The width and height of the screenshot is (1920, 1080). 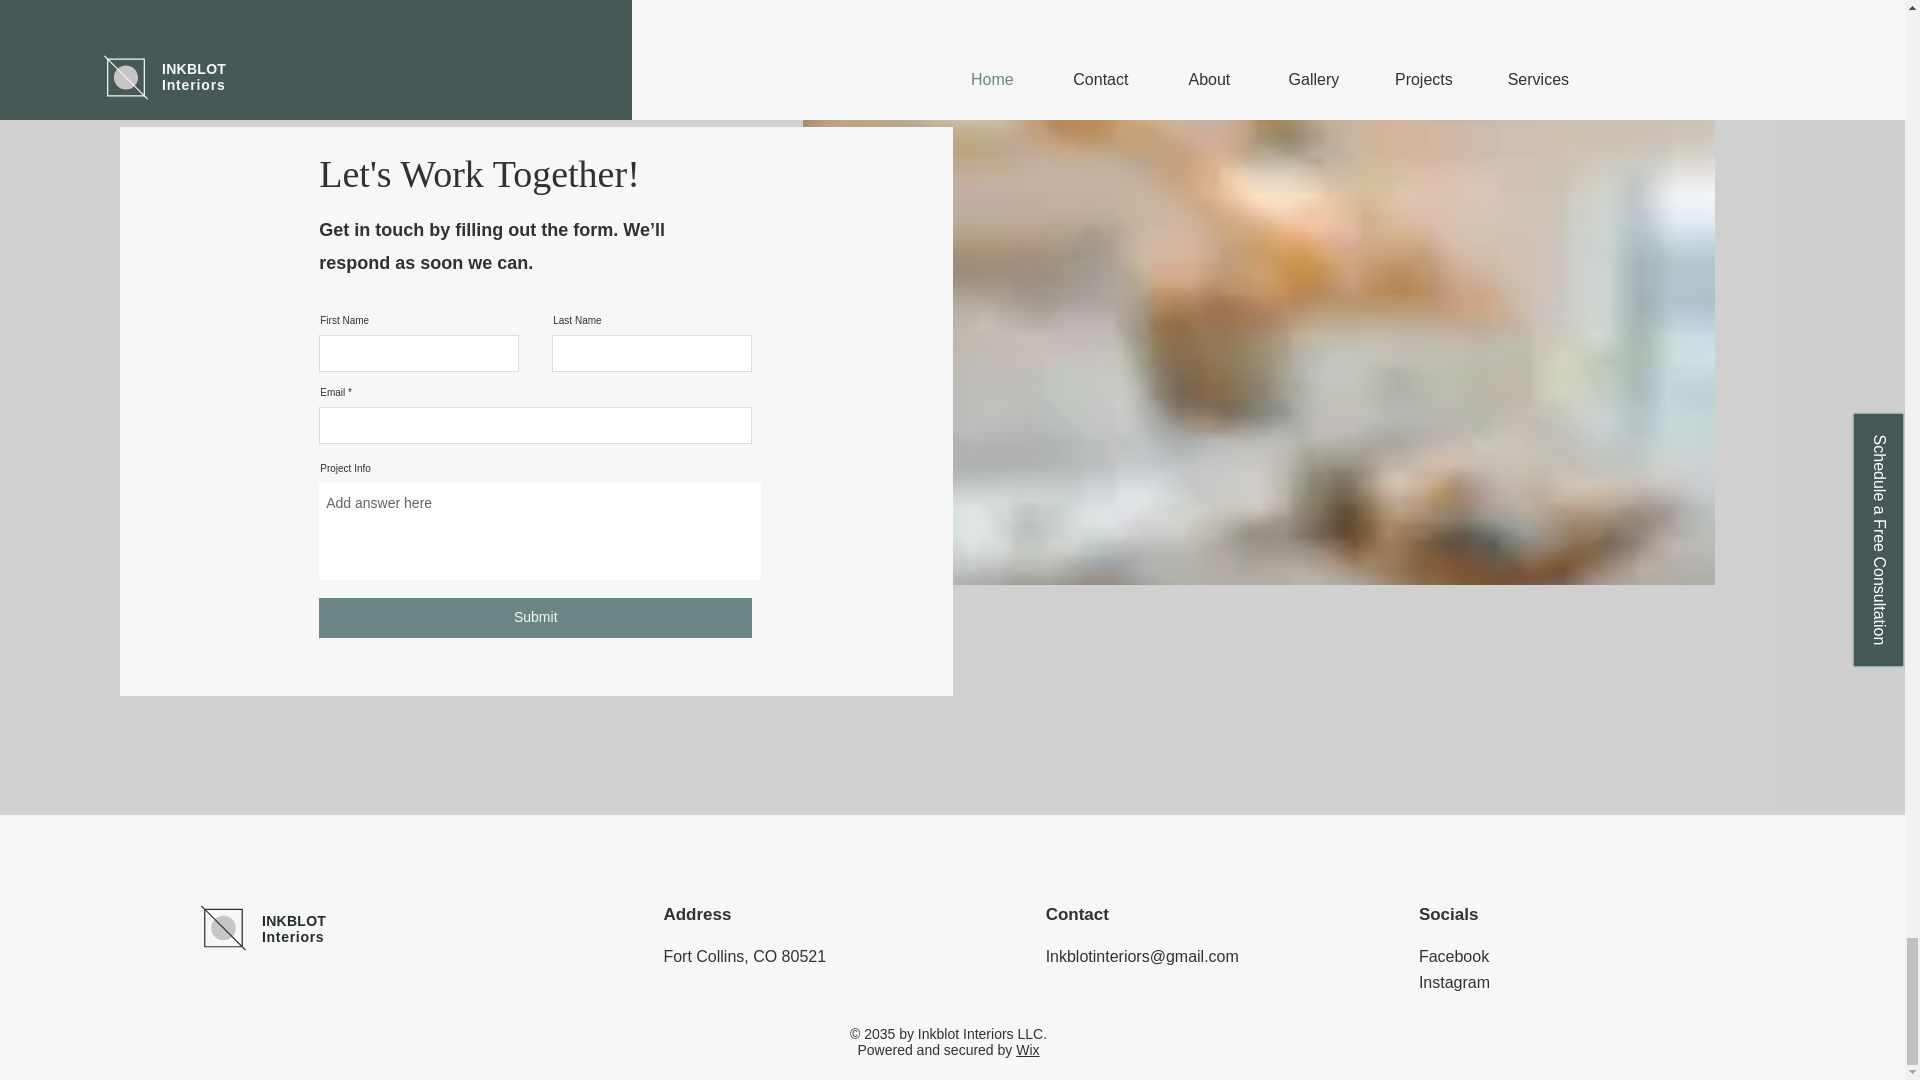 What do you see at coordinates (292, 936) in the screenshot?
I see `Interiors` at bounding box center [292, 936].